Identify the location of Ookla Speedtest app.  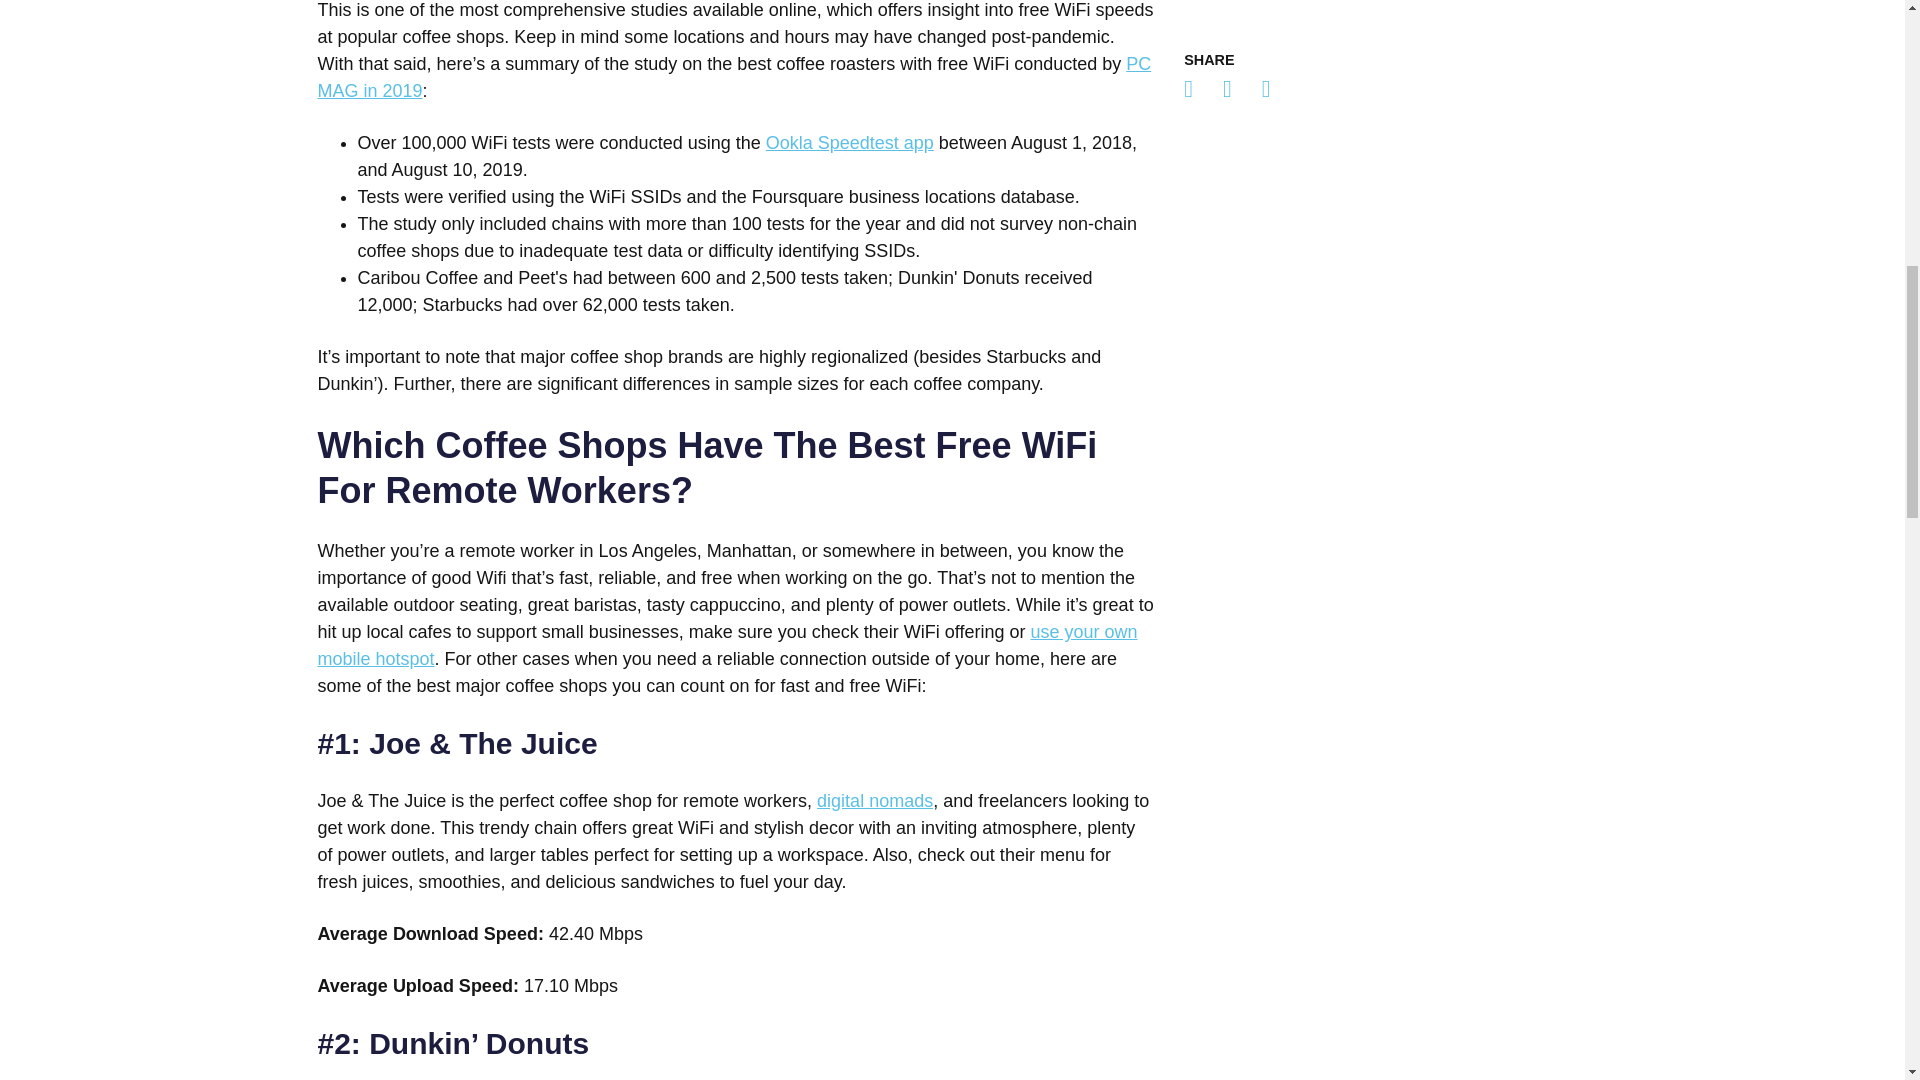
(850, 142).